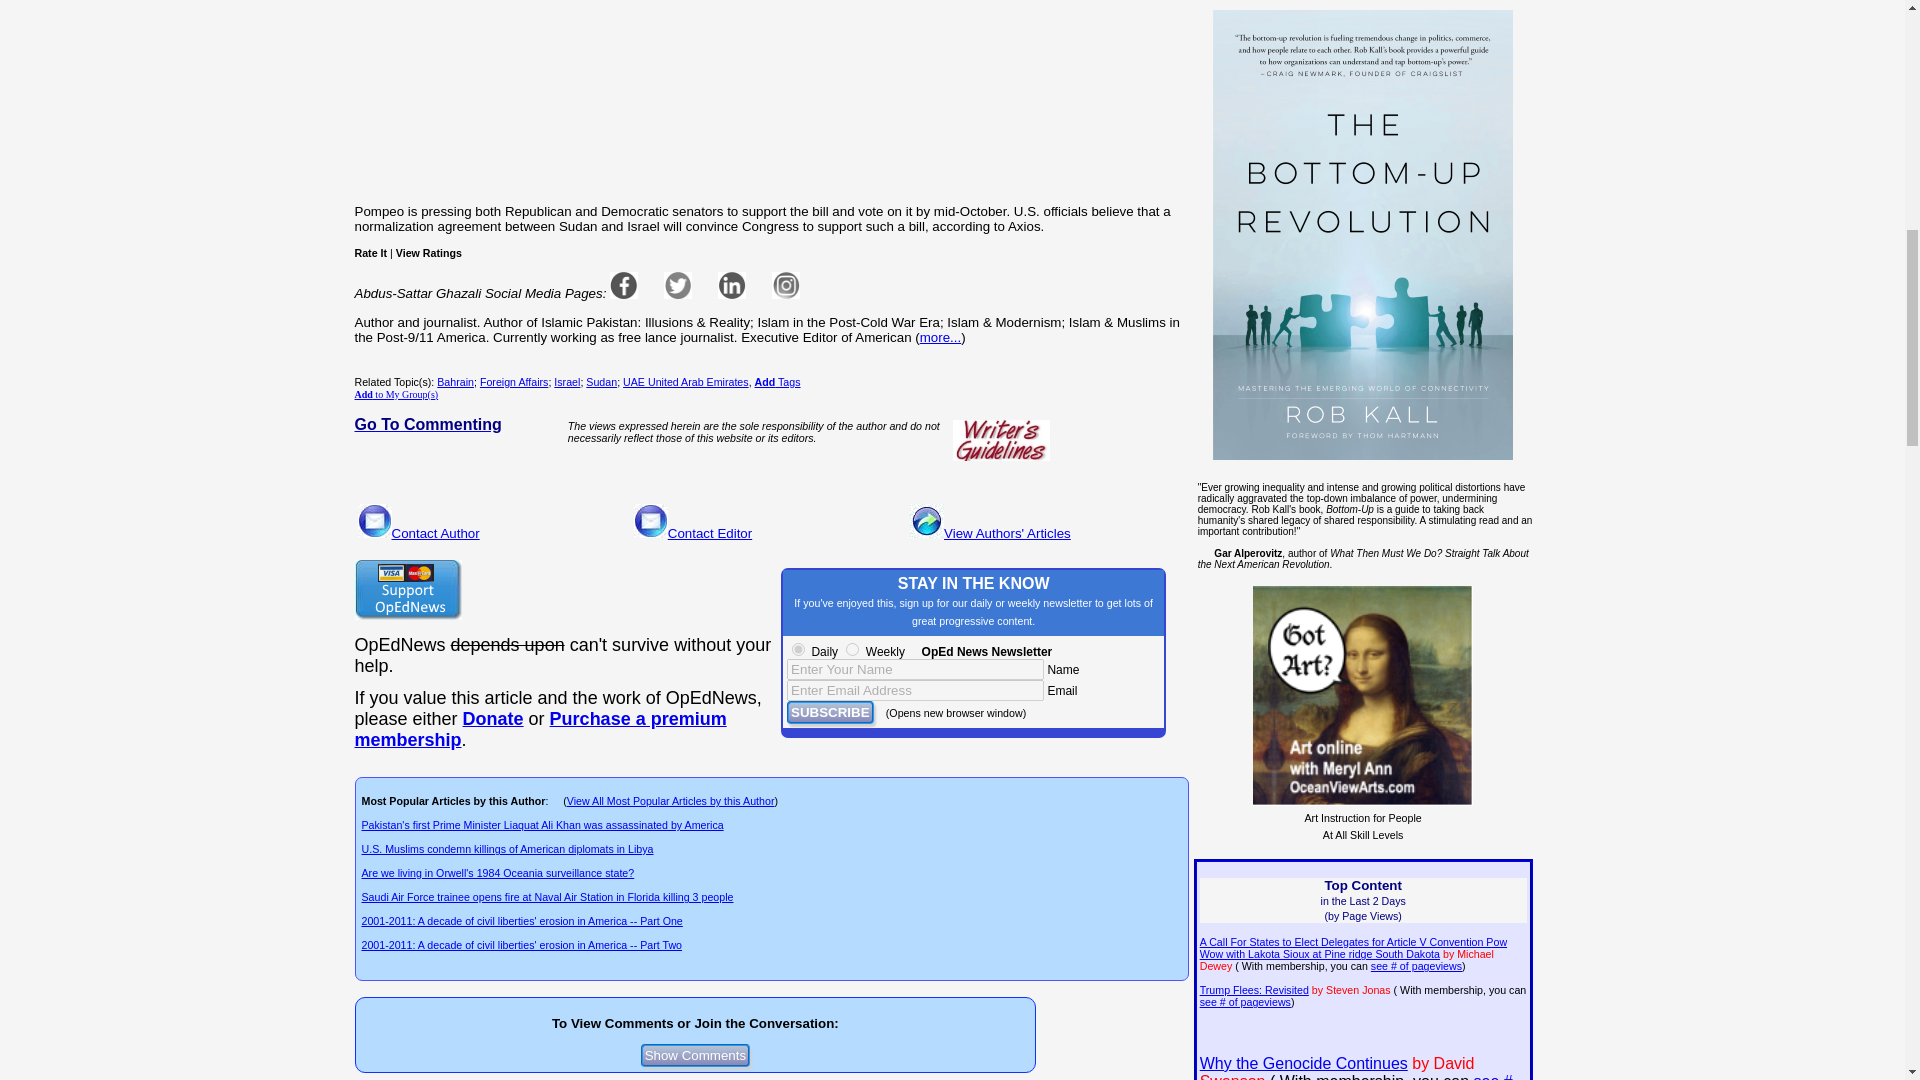 The width and height of the screenshot is (1920, 1080). What do you see at coordinates (406, 590) in the screenshot?
I see `Support OpEdNews` at bounding box center [406, 590].